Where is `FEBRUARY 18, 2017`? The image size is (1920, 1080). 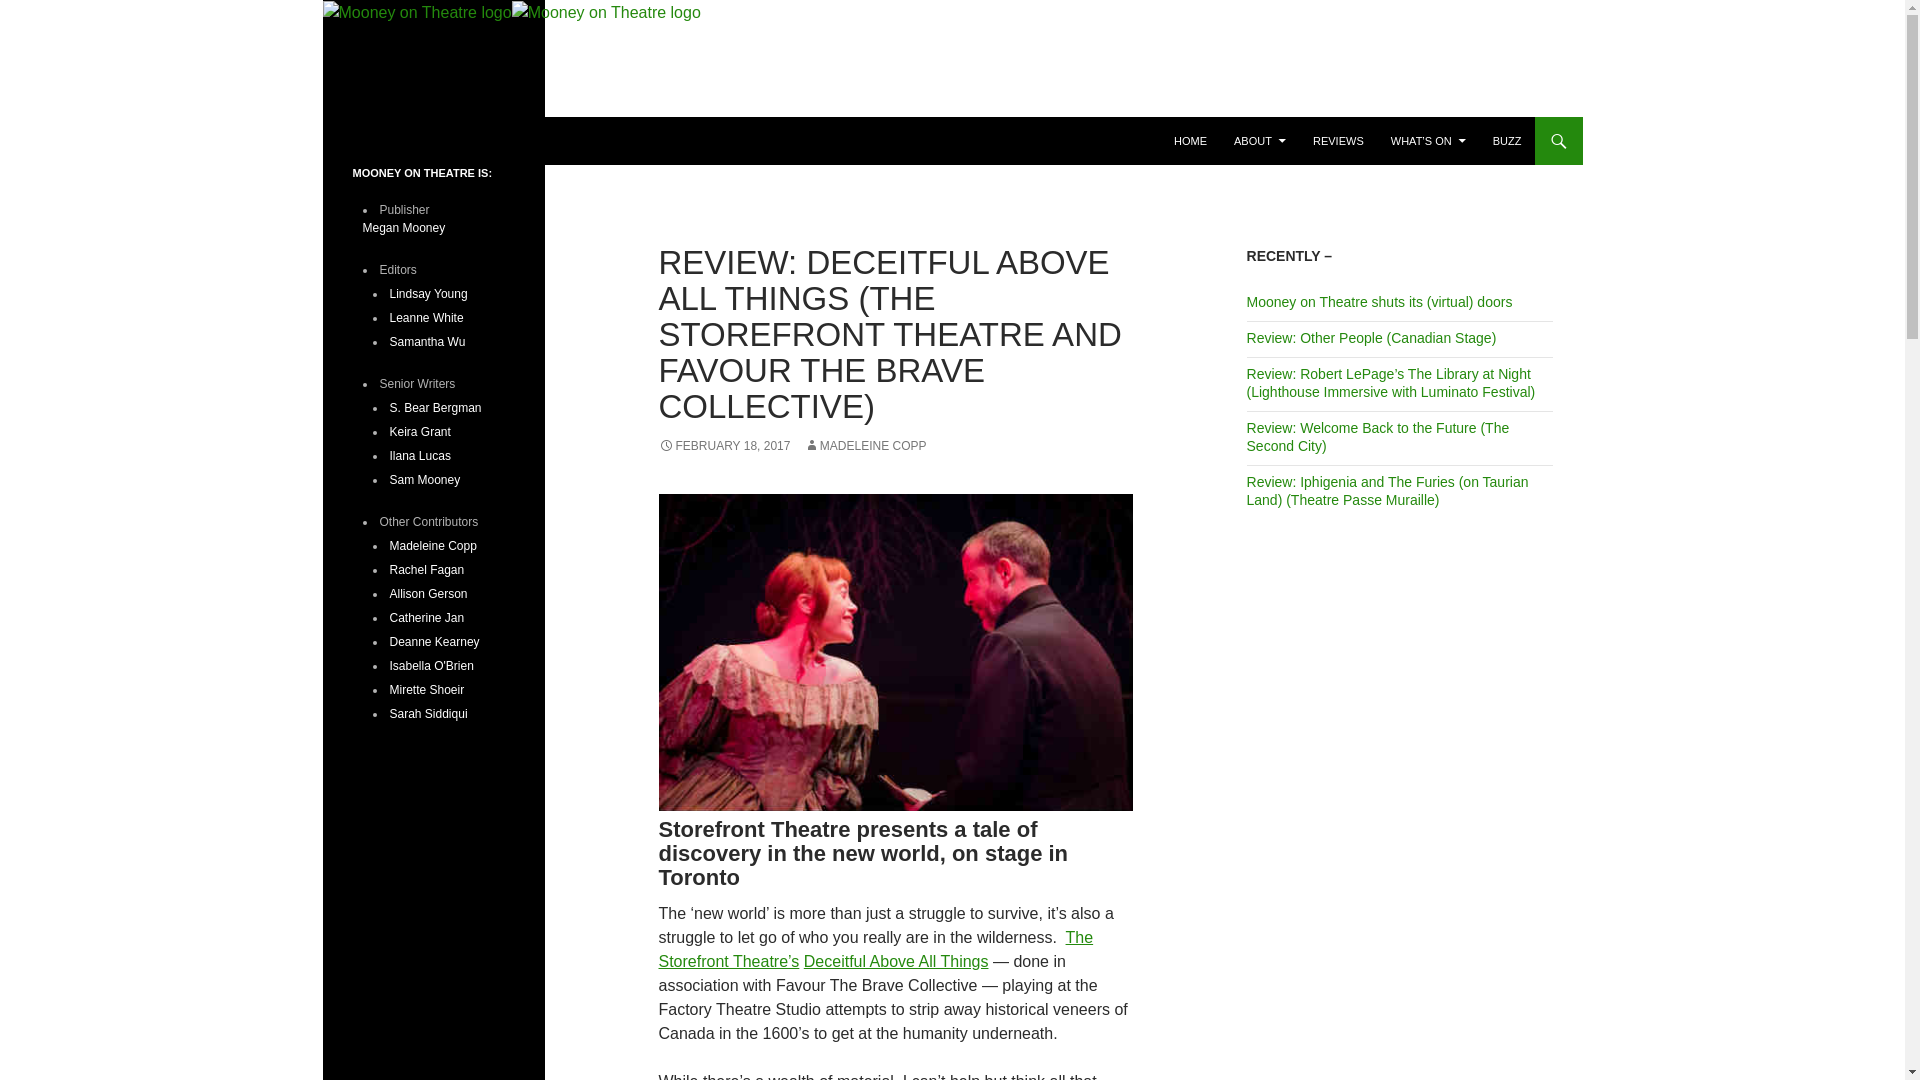 FEBRUARY 18, 2017 is located at coordinates (724, 445).